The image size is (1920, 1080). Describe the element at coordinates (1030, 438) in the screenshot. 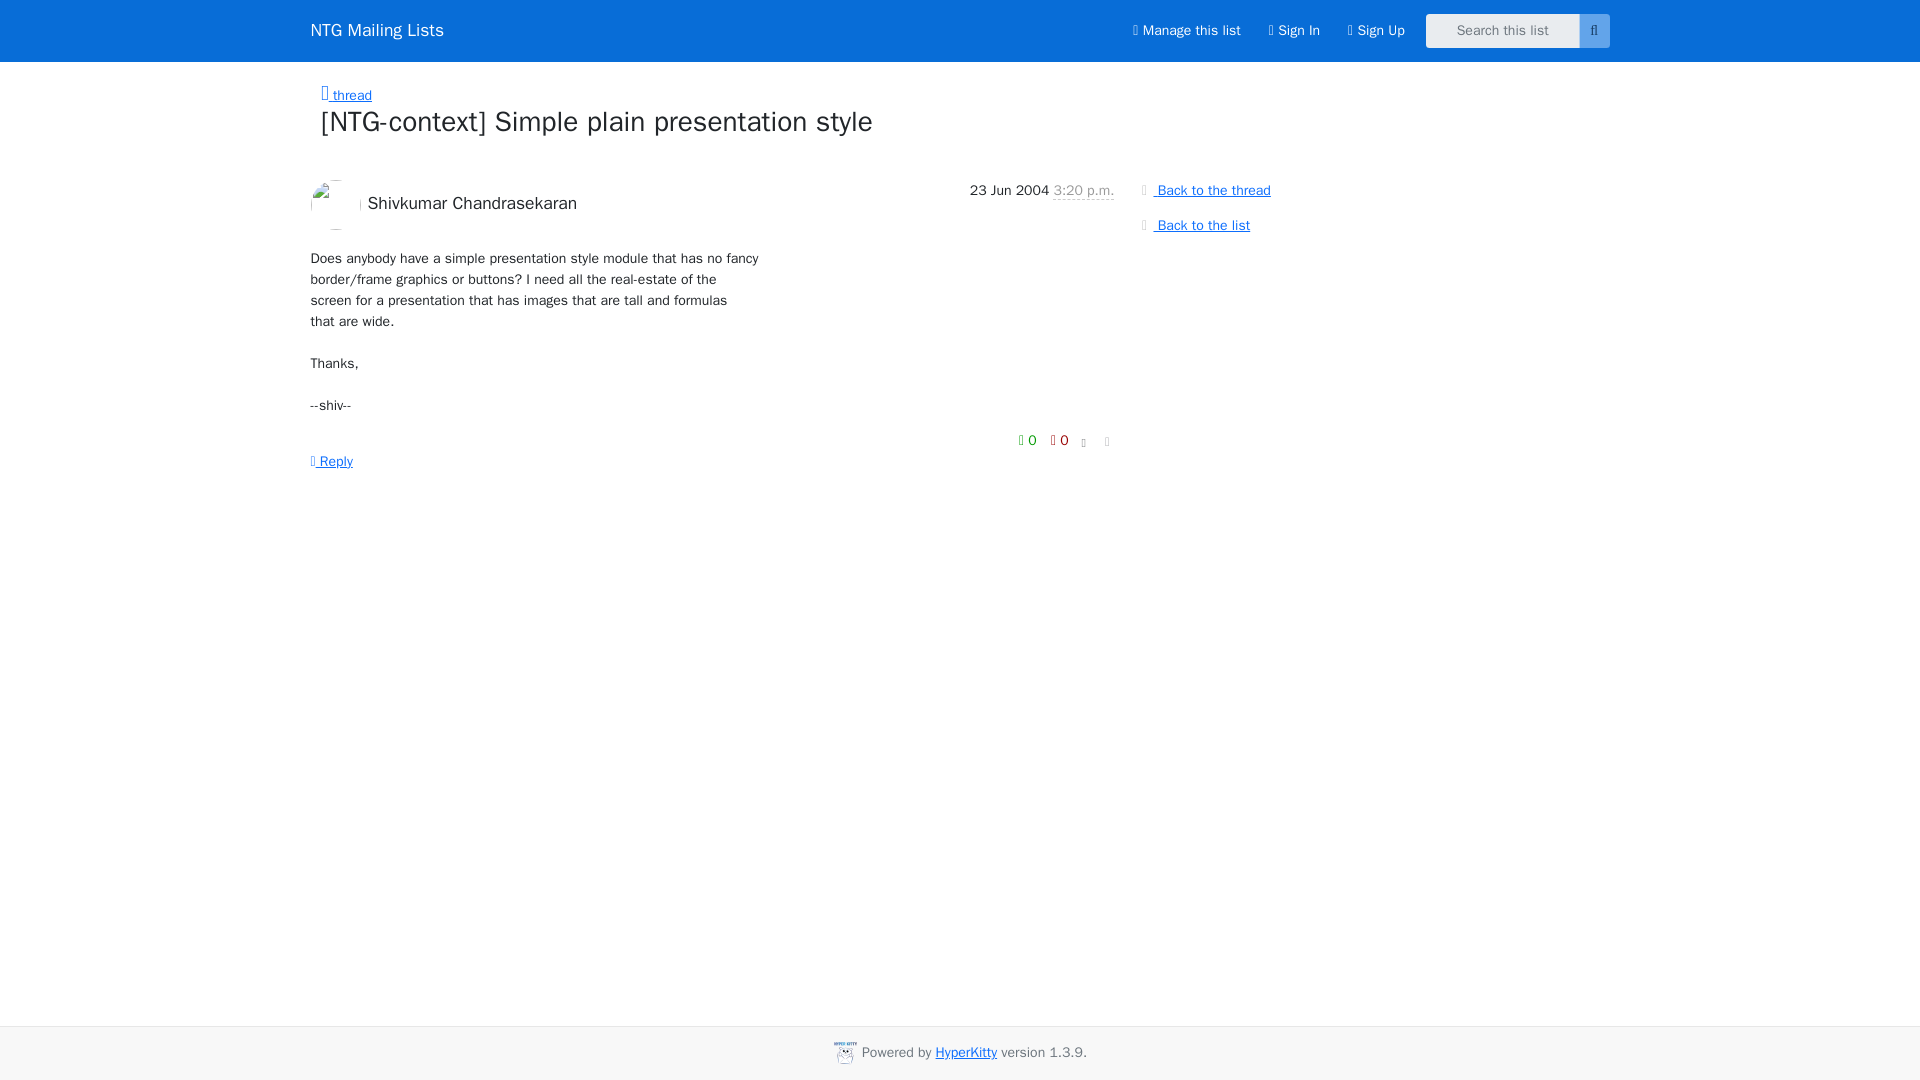

I see `0` at that location.